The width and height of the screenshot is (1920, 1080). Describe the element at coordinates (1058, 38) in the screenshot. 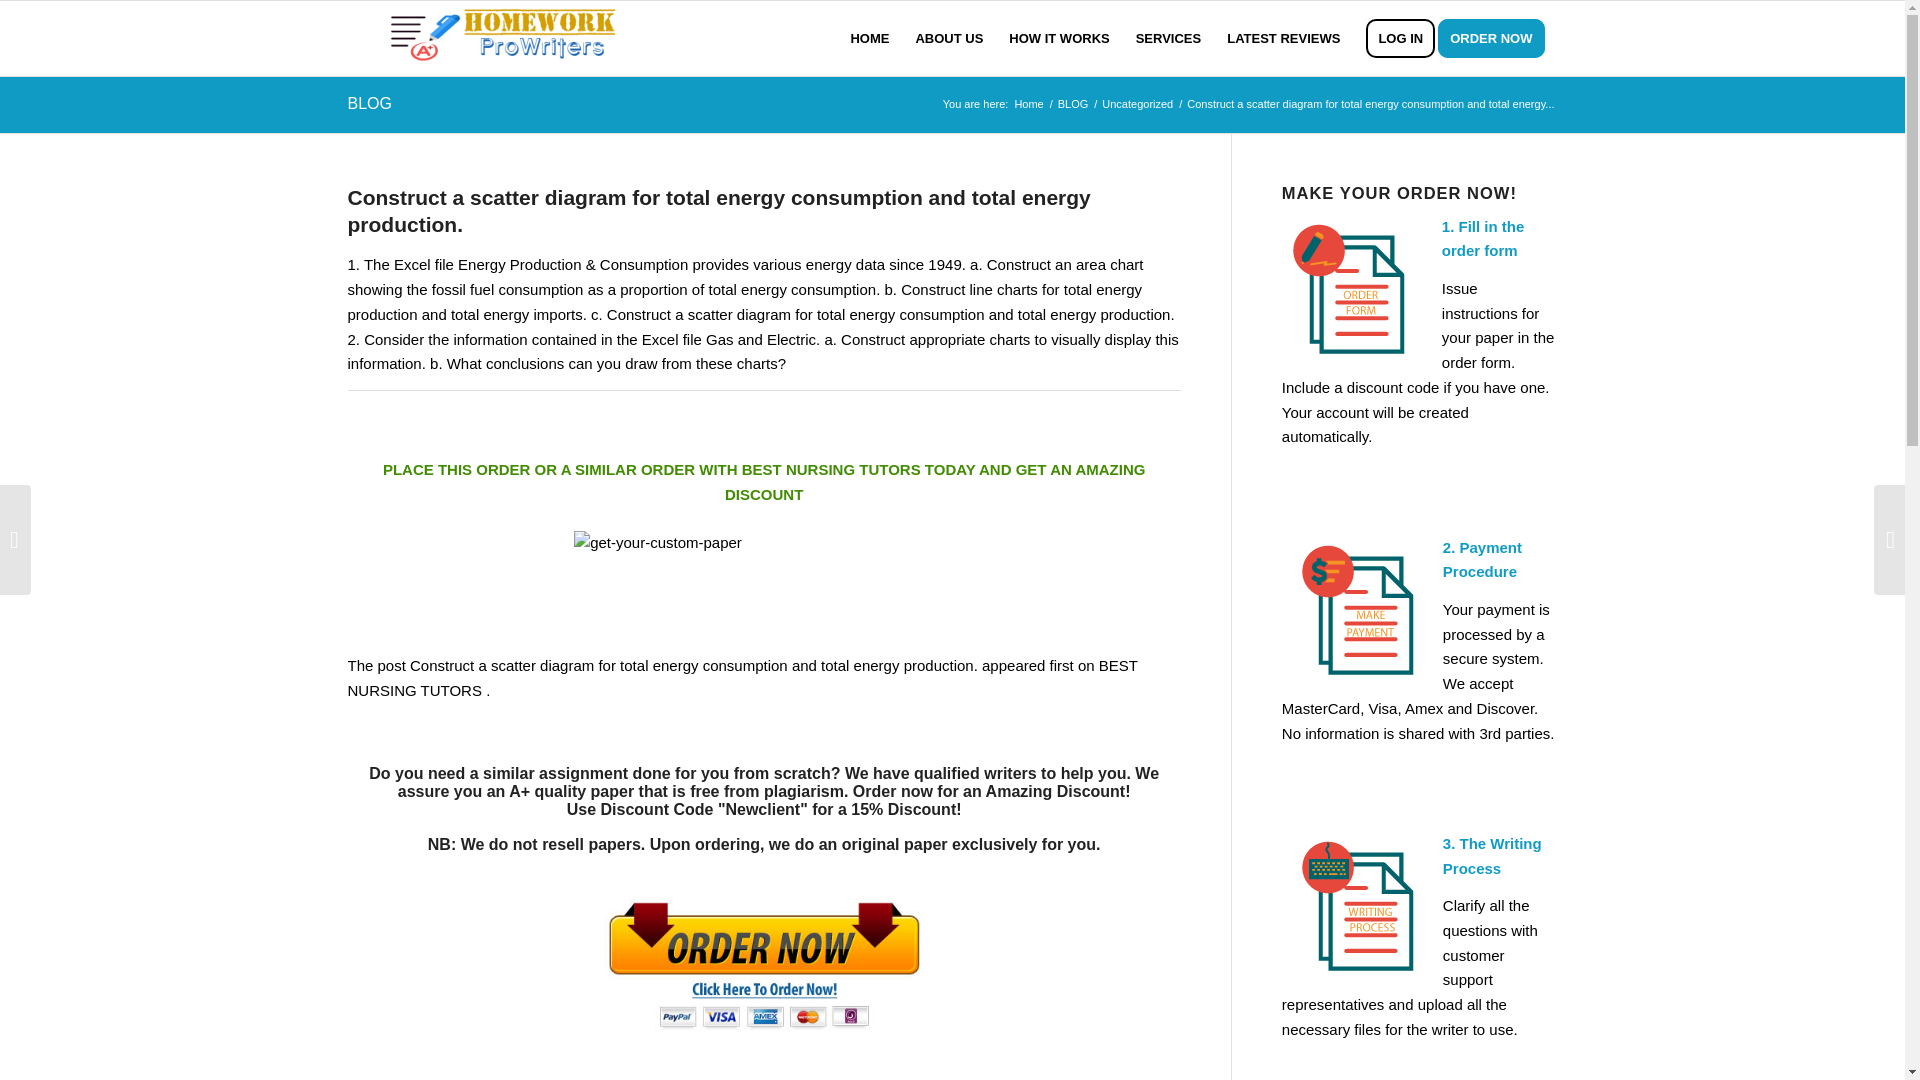

I see `HOW IT WORKS` at that location.